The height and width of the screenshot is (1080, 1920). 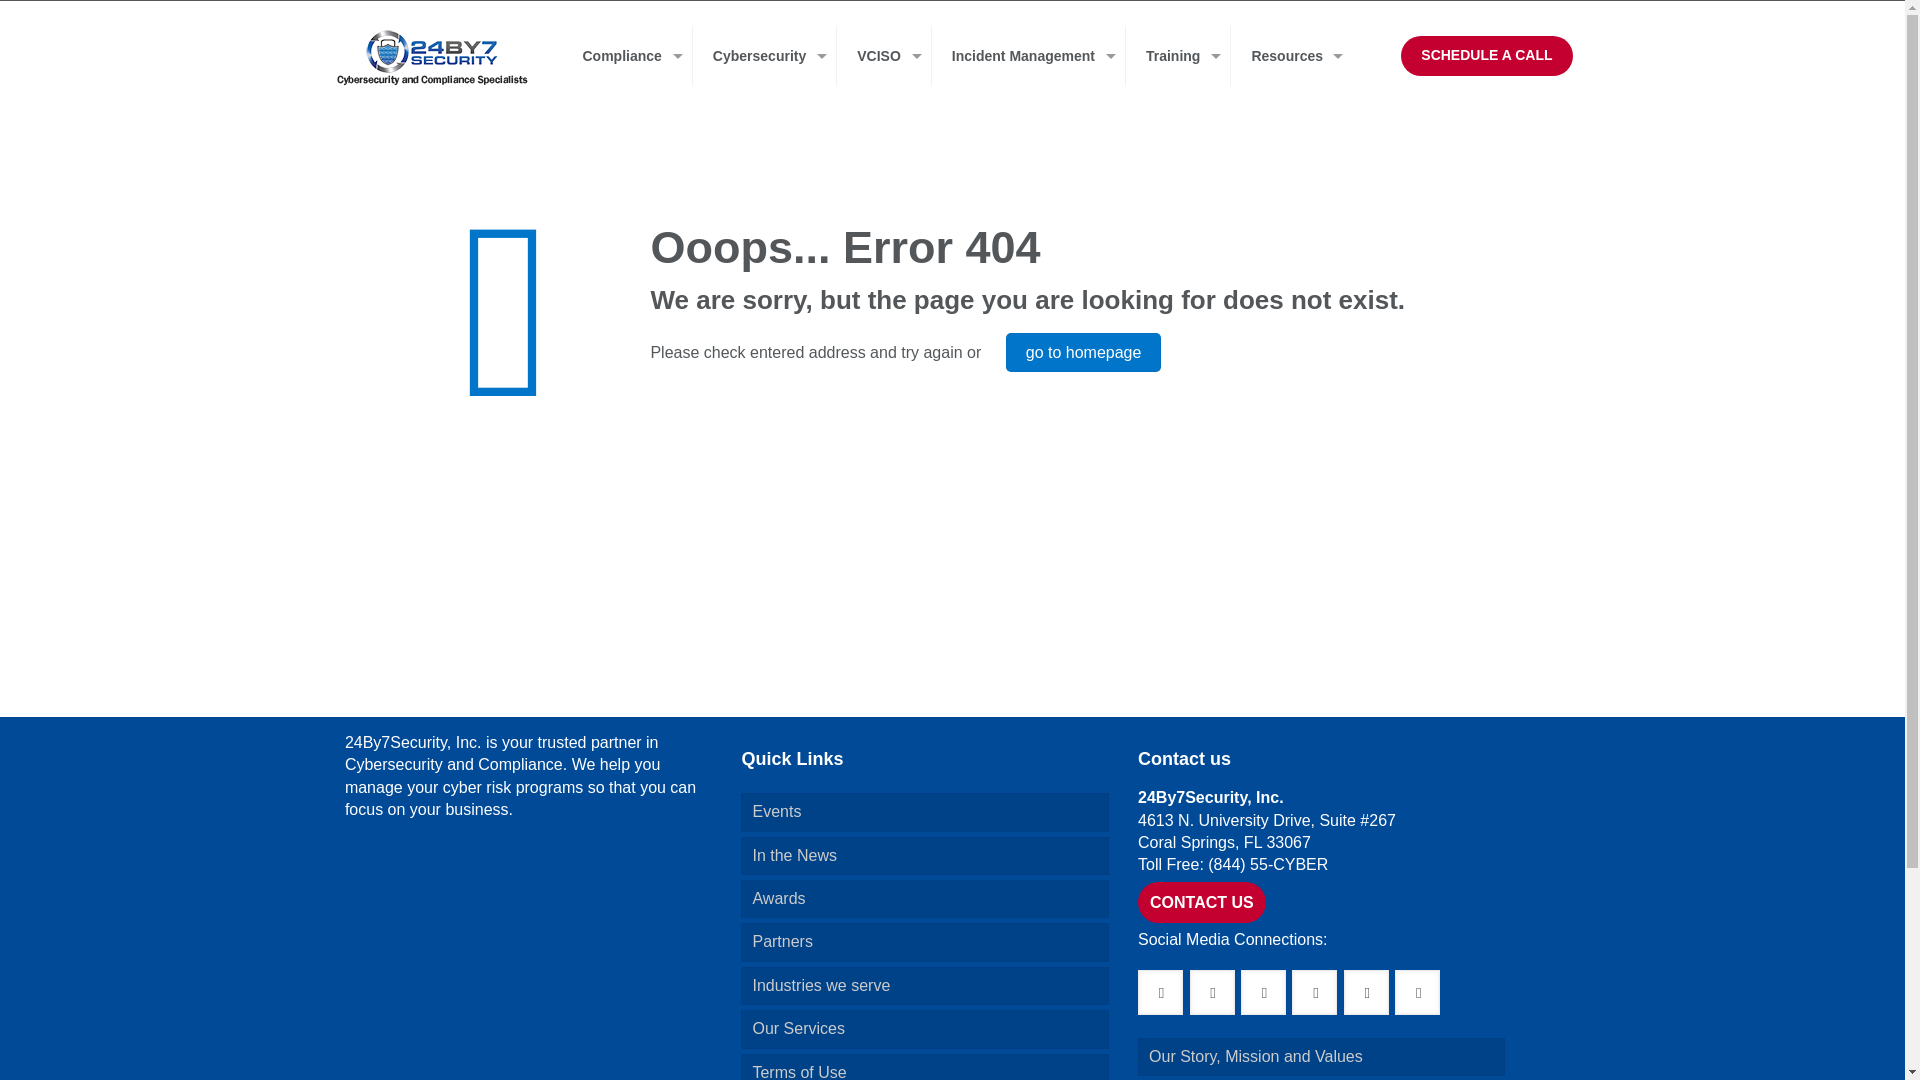 What do you see at coordinates (432, 57) in the screenshot?
I see `24by7security` at bounding box center [432, 57].